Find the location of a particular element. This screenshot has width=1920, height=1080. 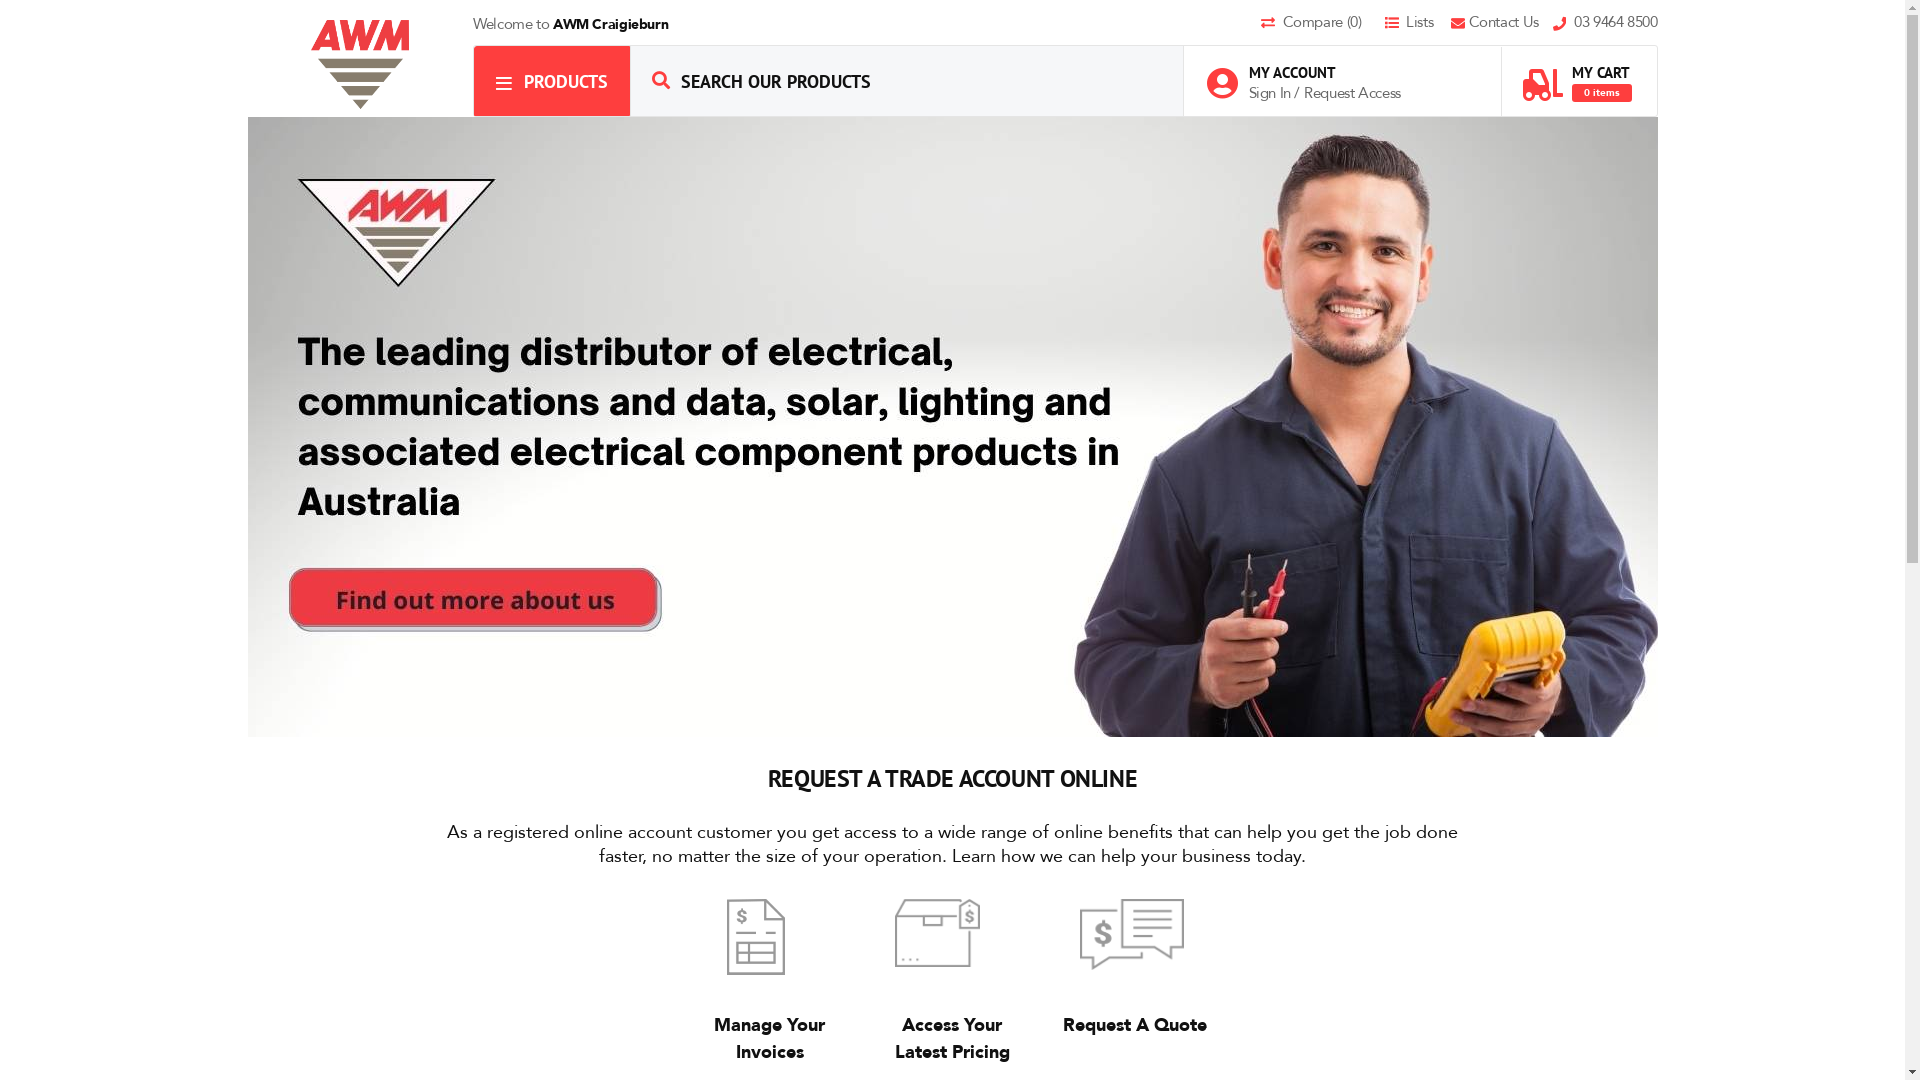

AWM Electrical is located at coordinates (361, 65).